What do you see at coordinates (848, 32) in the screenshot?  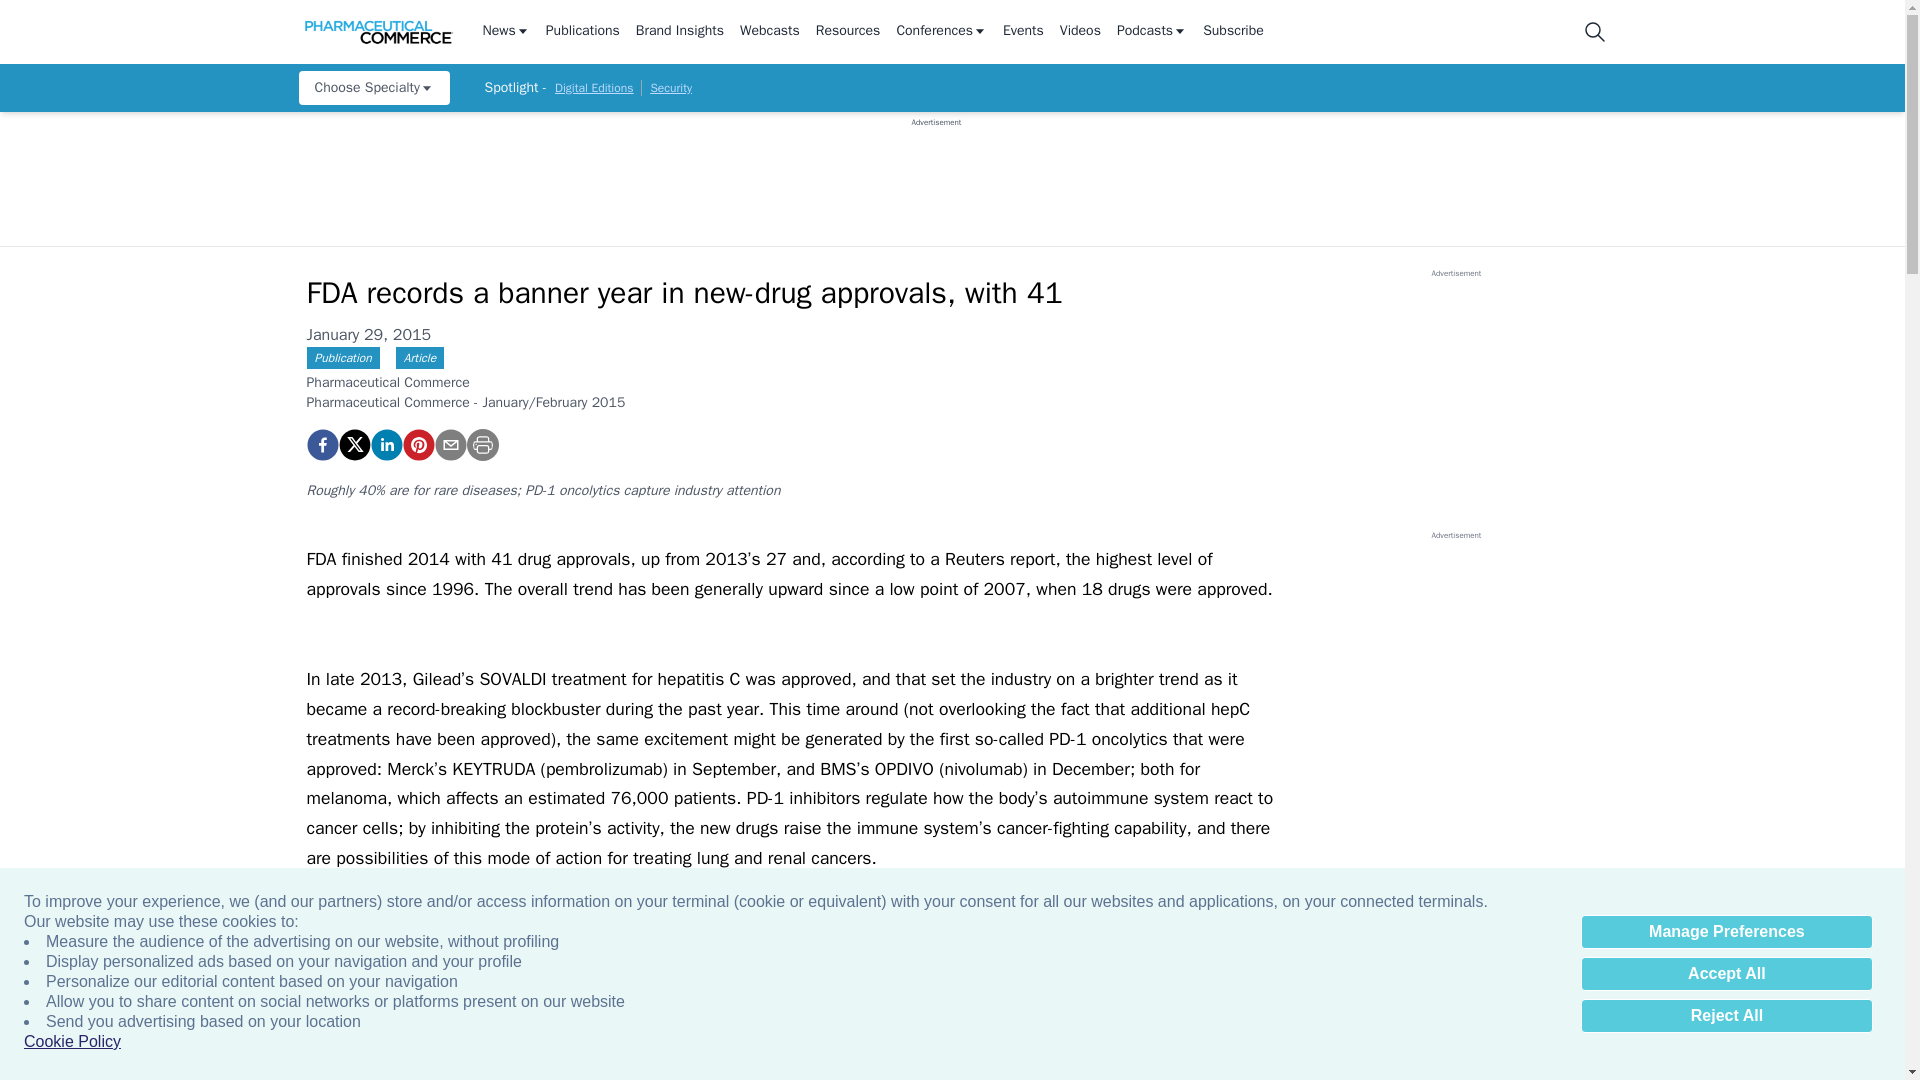 I see `Resources` at bounding box center [848, 32].